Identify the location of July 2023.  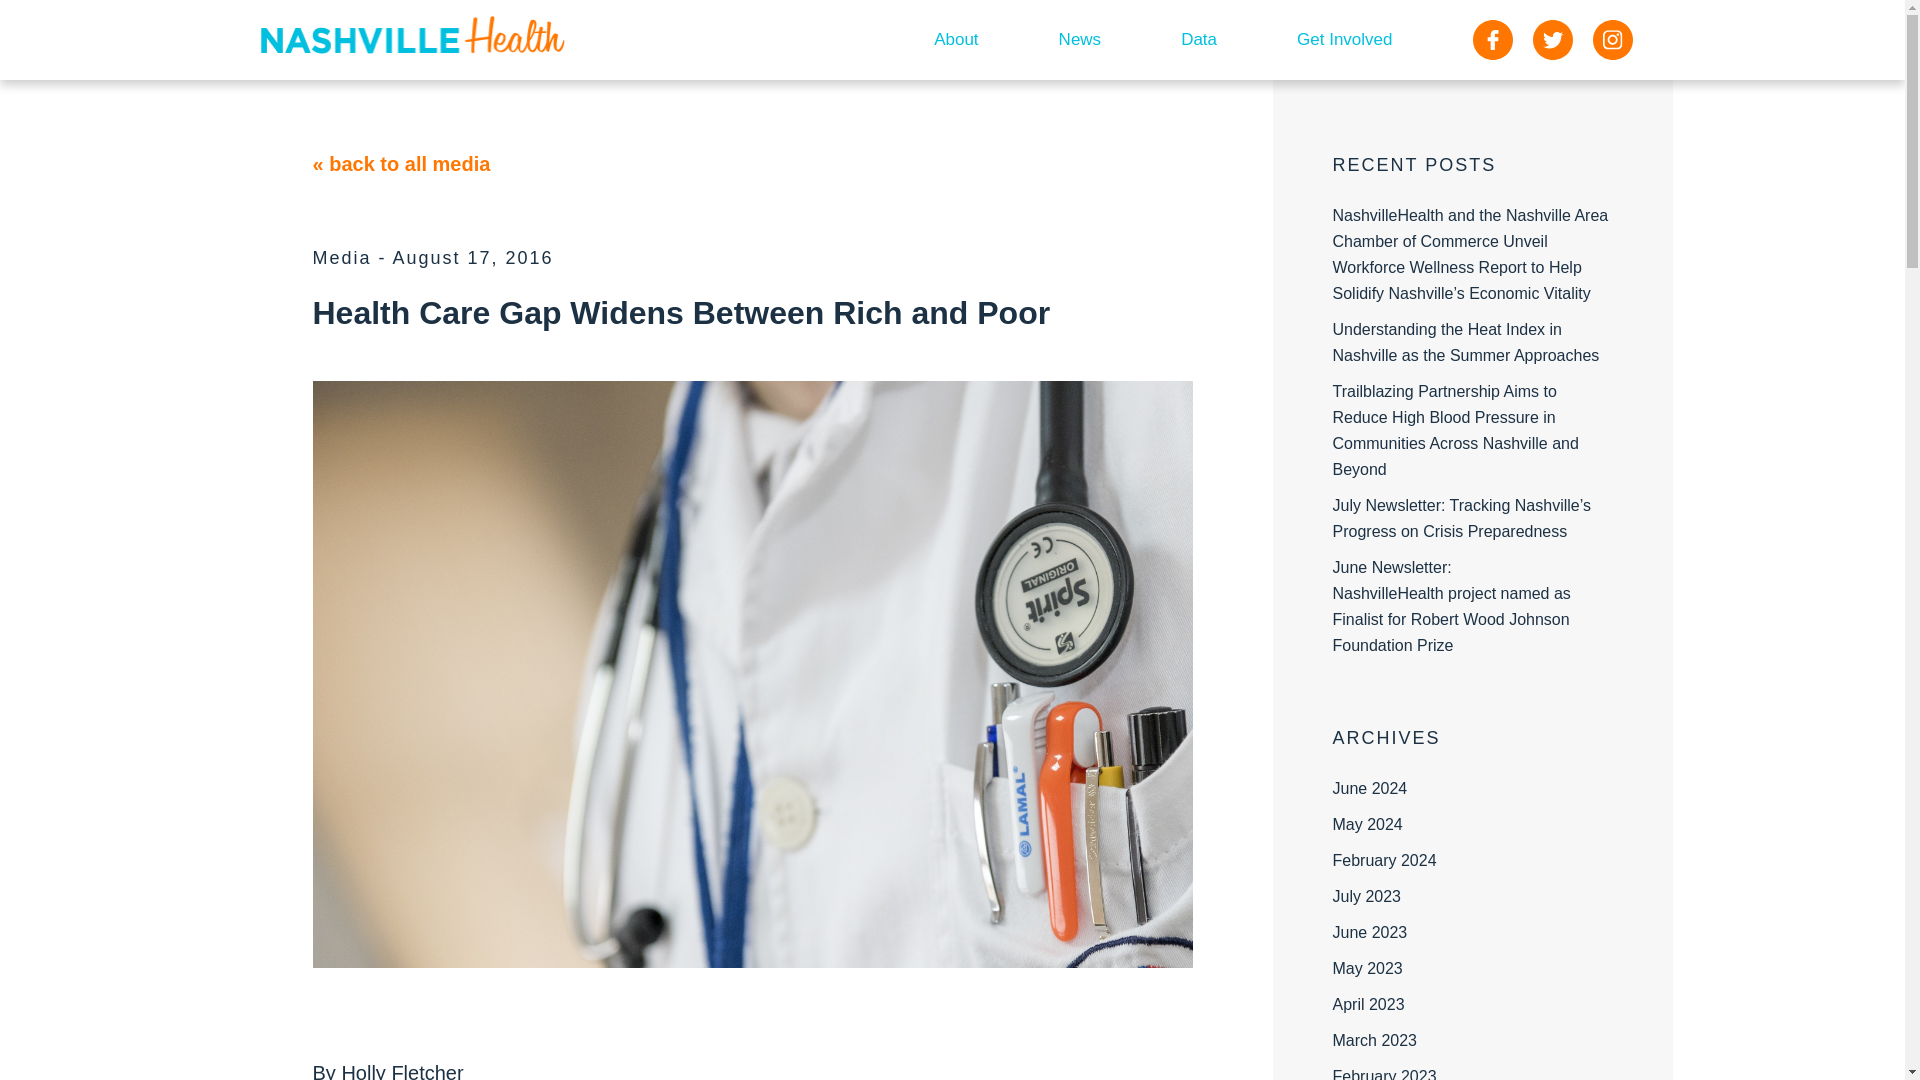
(1366, 896).